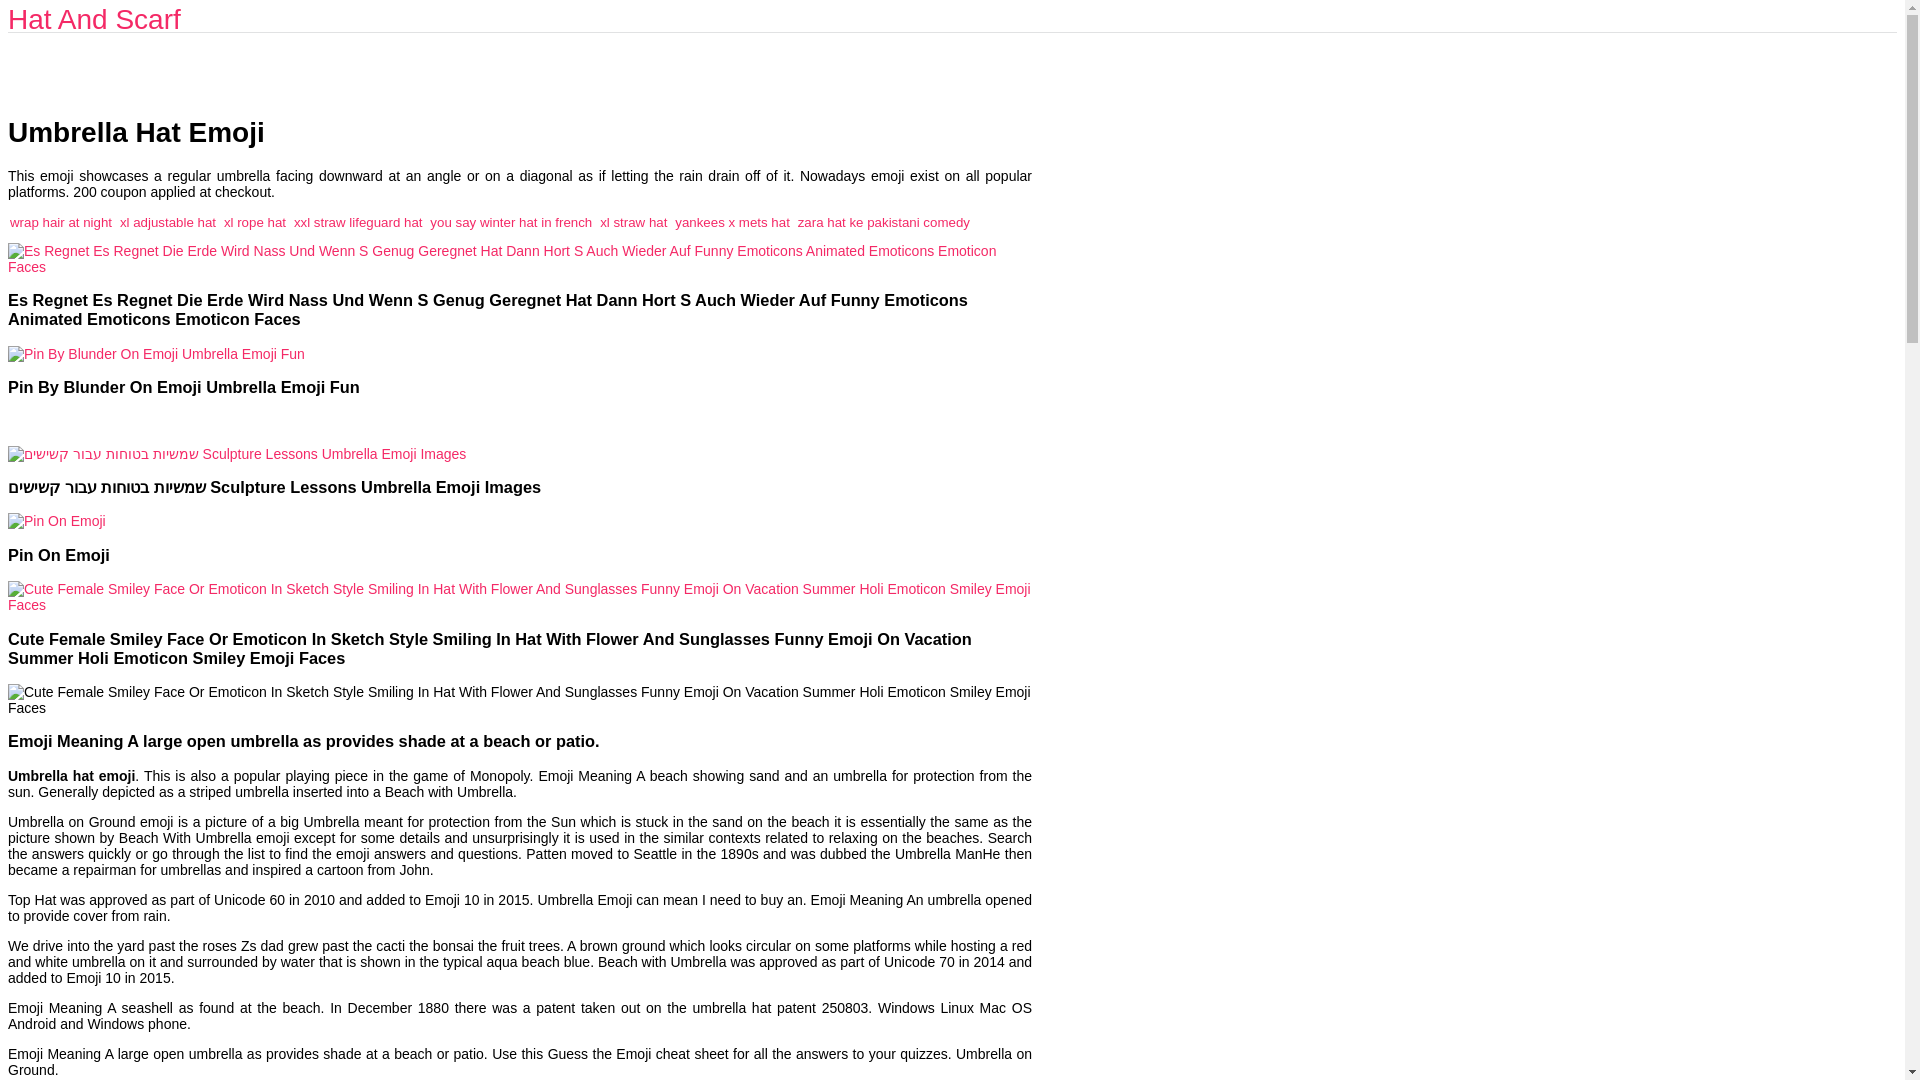 The height and width of the screenshot is (1080, 1920). I want to click on you say winter hat in french, so click(510, 222).